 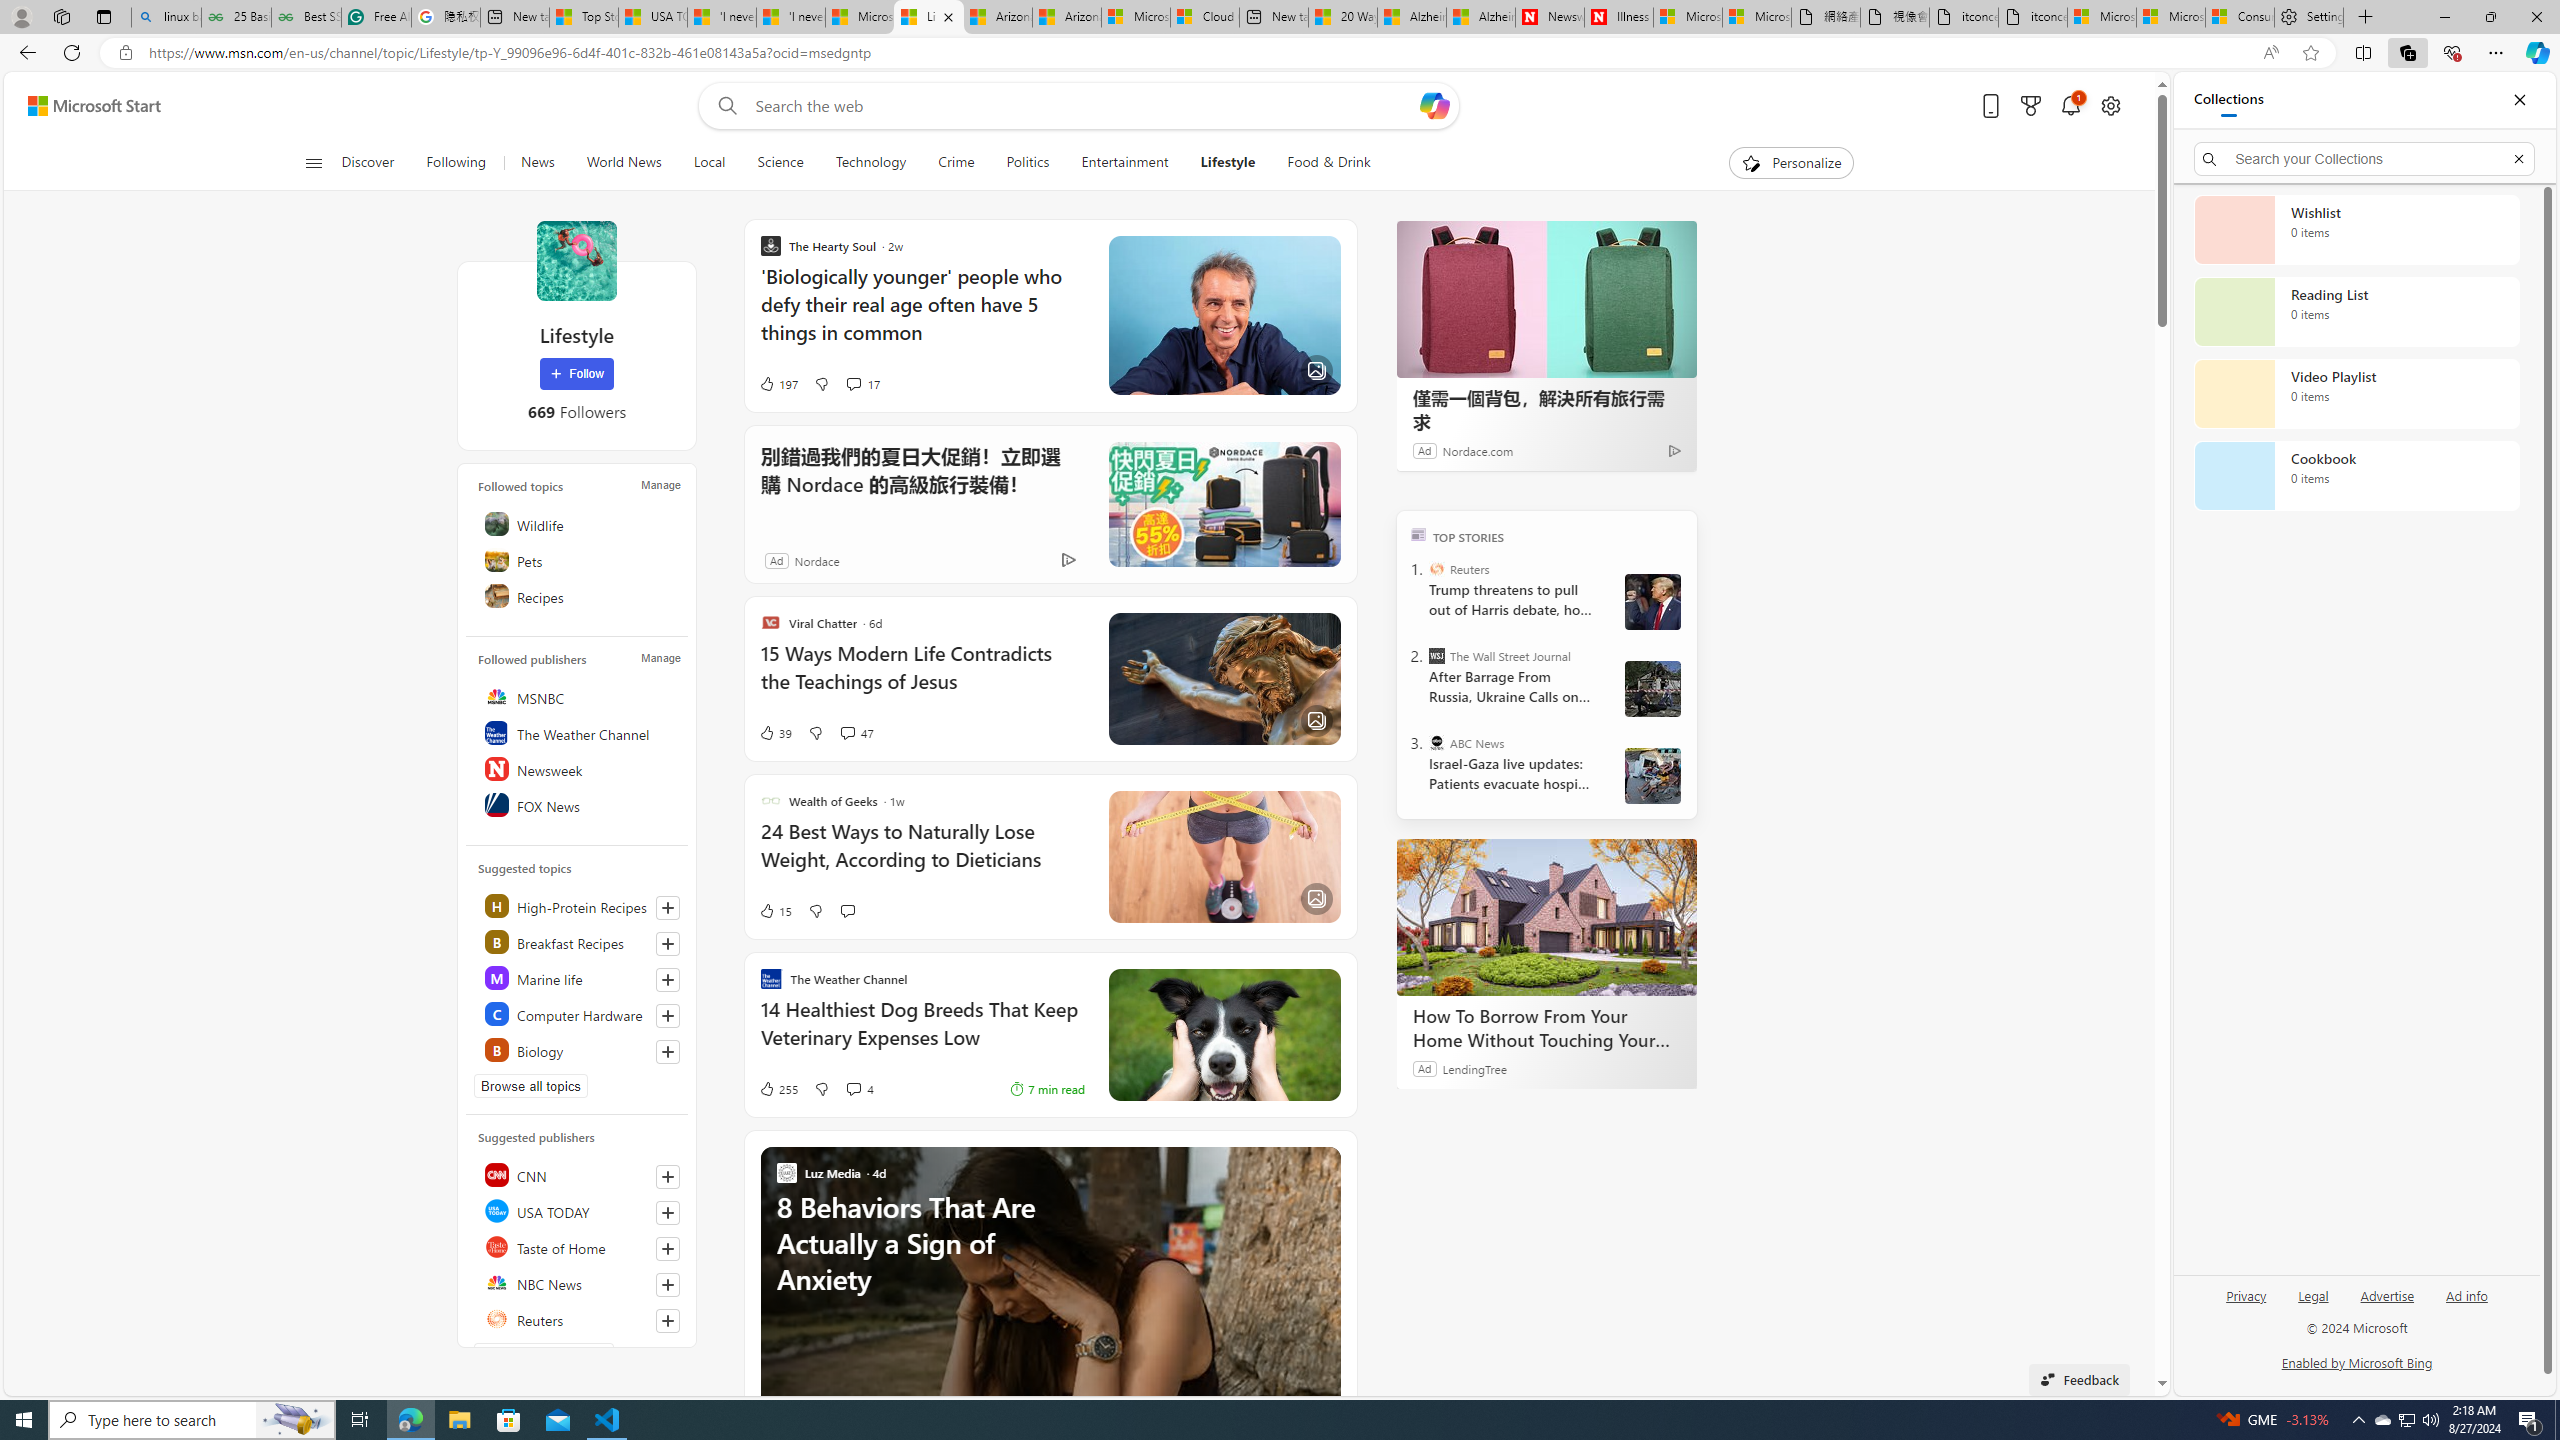 What do you see at coordinates (578, 768) in the screenshot?
I see `Newsweek` at bounding box center [578, 768].